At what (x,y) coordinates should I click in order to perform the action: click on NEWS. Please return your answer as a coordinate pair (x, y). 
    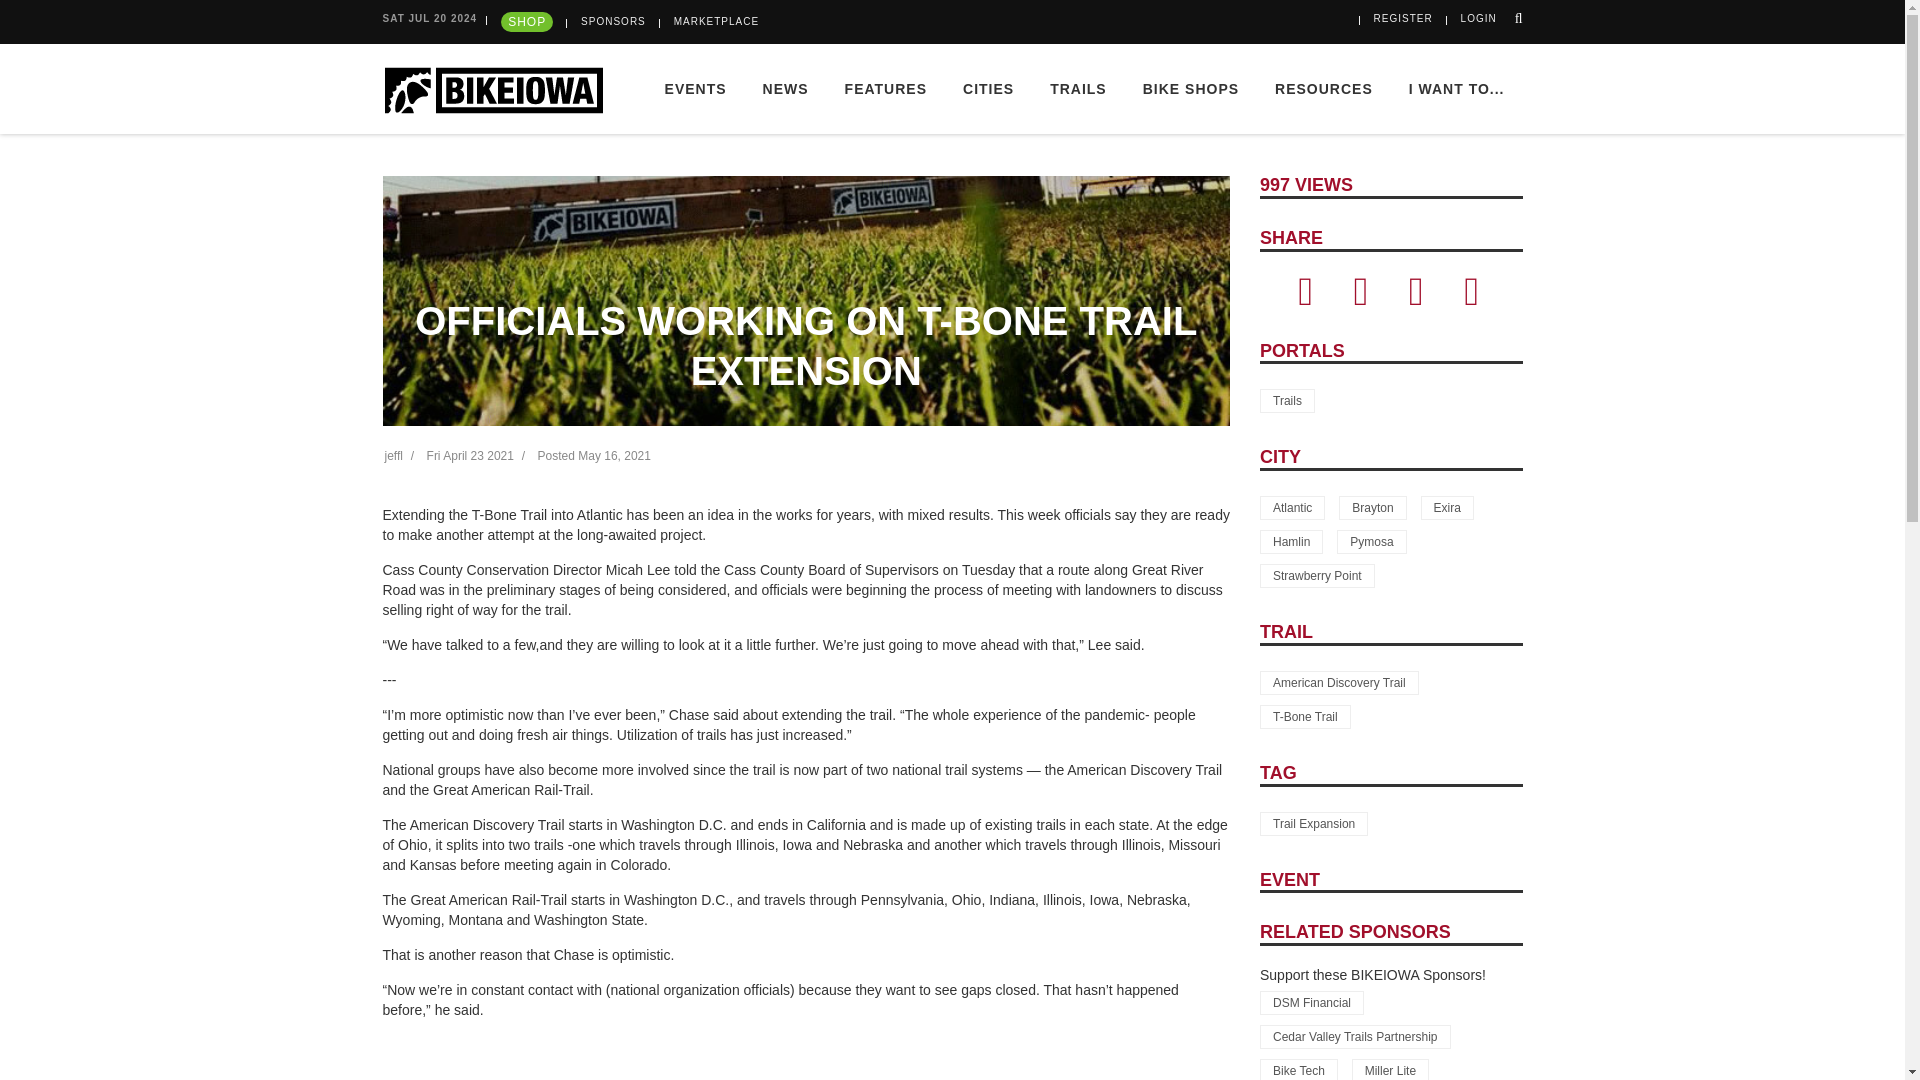
    Looking at the image, I should click on (786, 88).